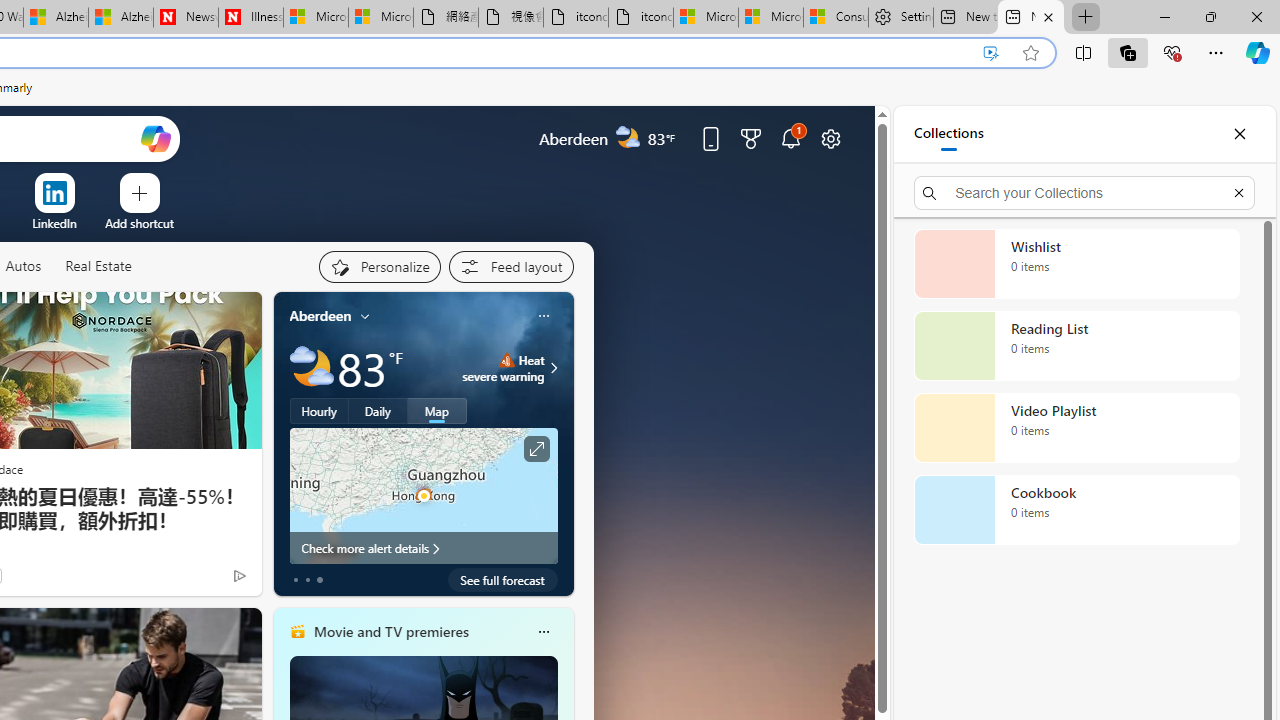  Describe the element at coordinates (139, 223) in the screenshot. I see `Add a site` at that location.